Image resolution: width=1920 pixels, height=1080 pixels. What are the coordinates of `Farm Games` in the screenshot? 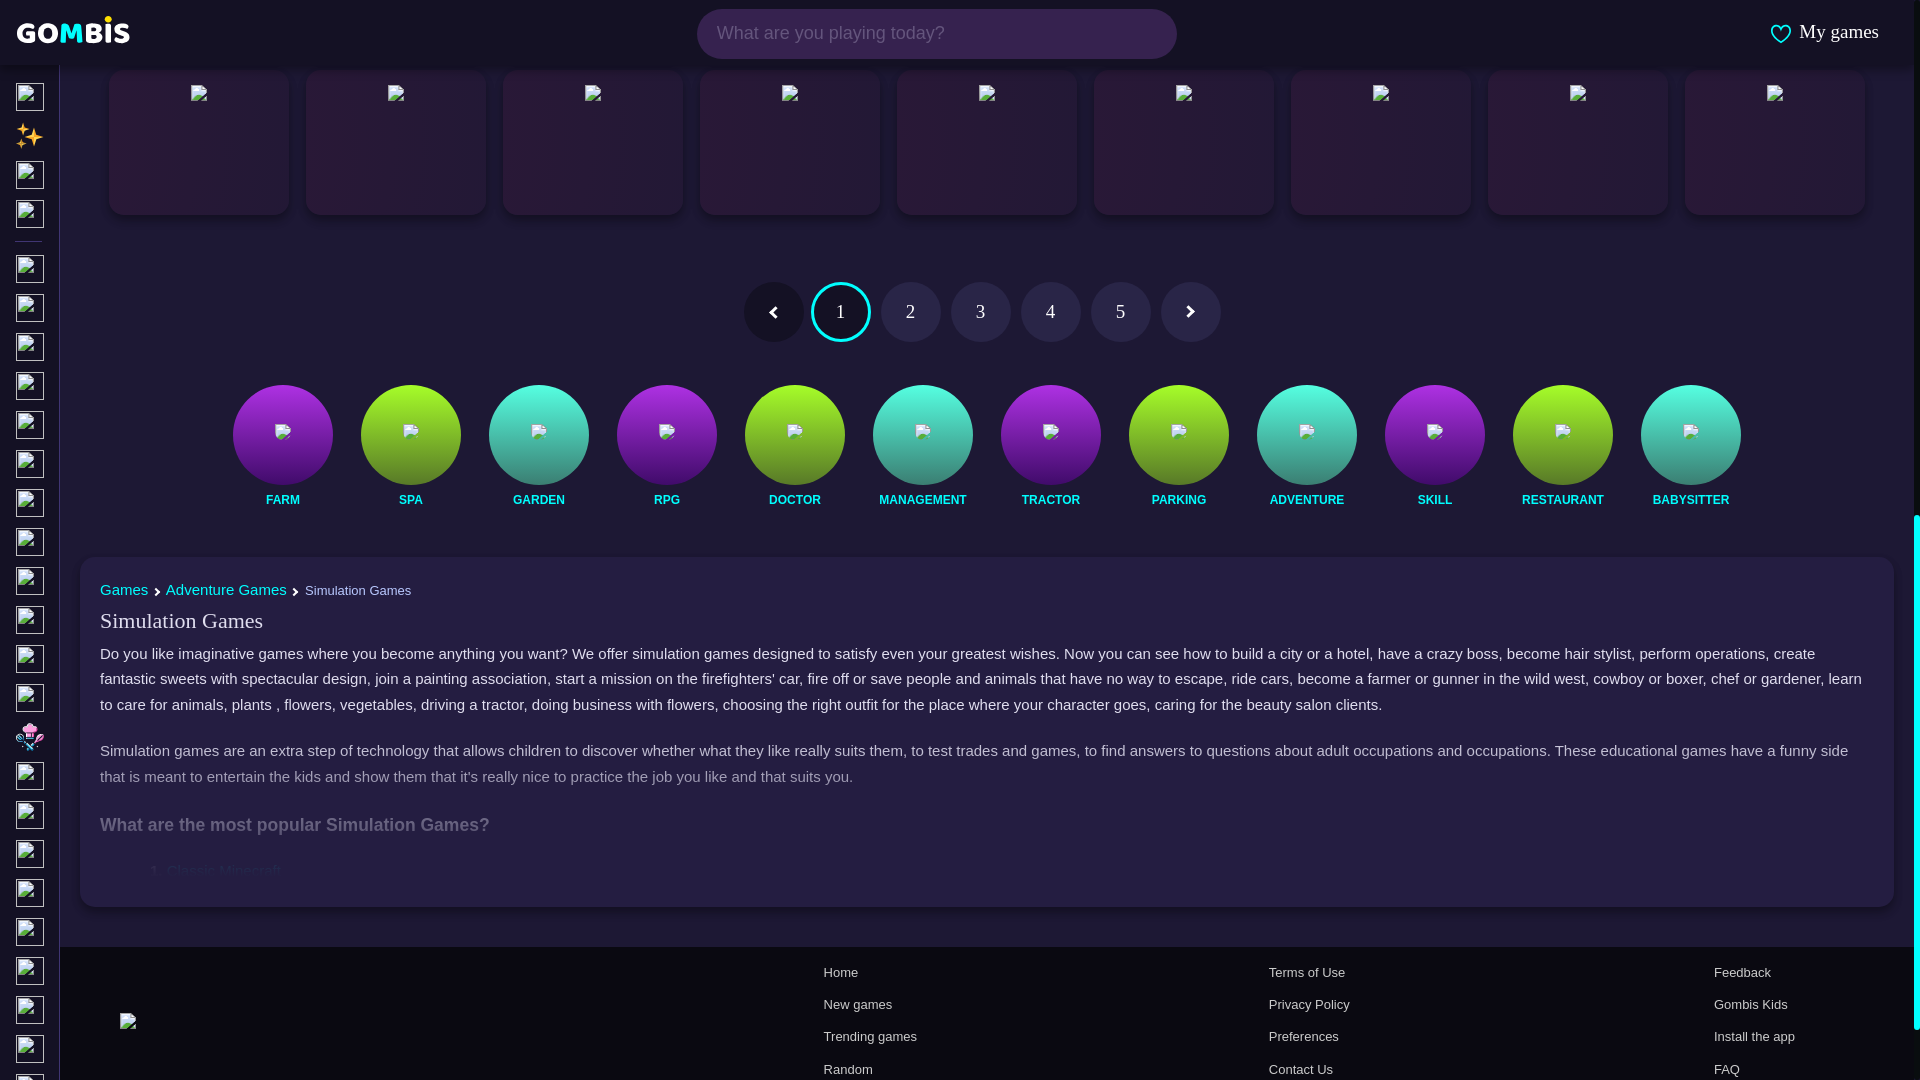 It's located at (282, 500).